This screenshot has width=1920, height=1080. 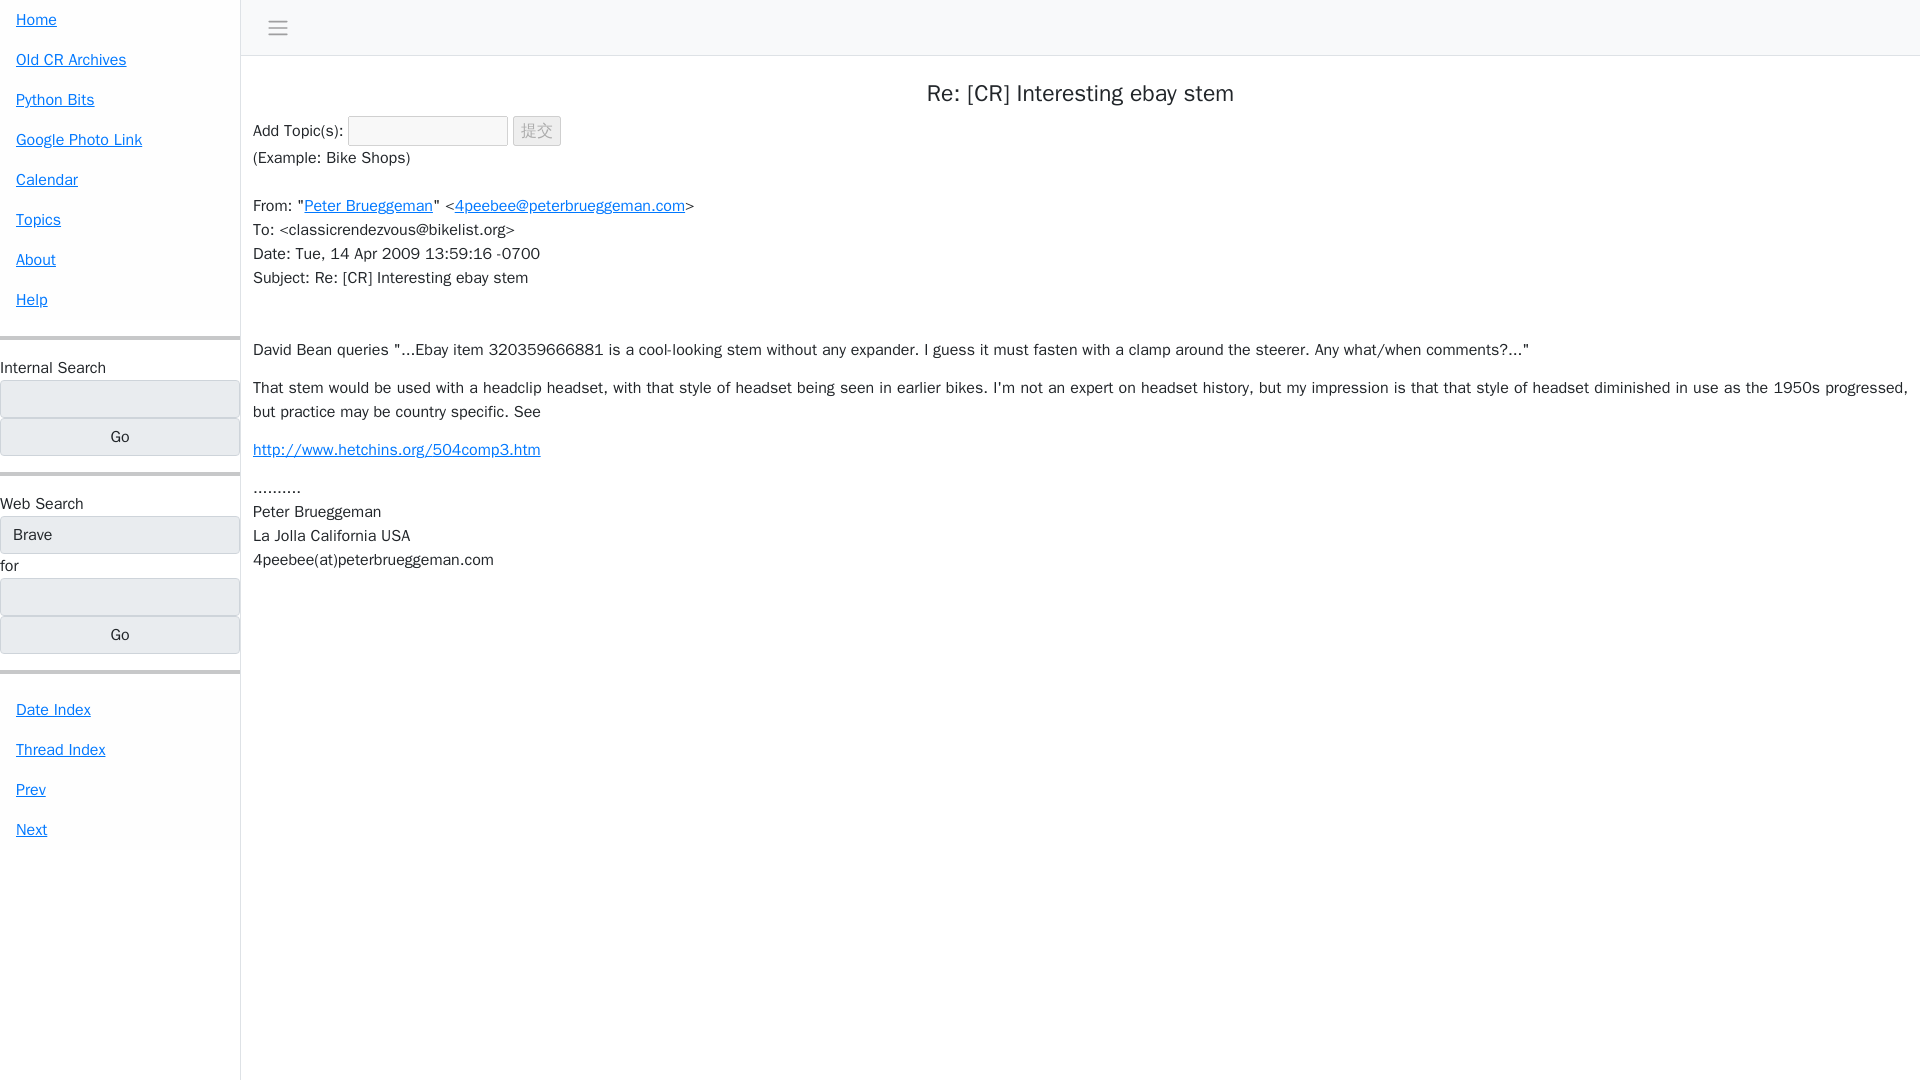 I want to click on Enter a word or phrase to search the archive., so click(x=52, y=368).